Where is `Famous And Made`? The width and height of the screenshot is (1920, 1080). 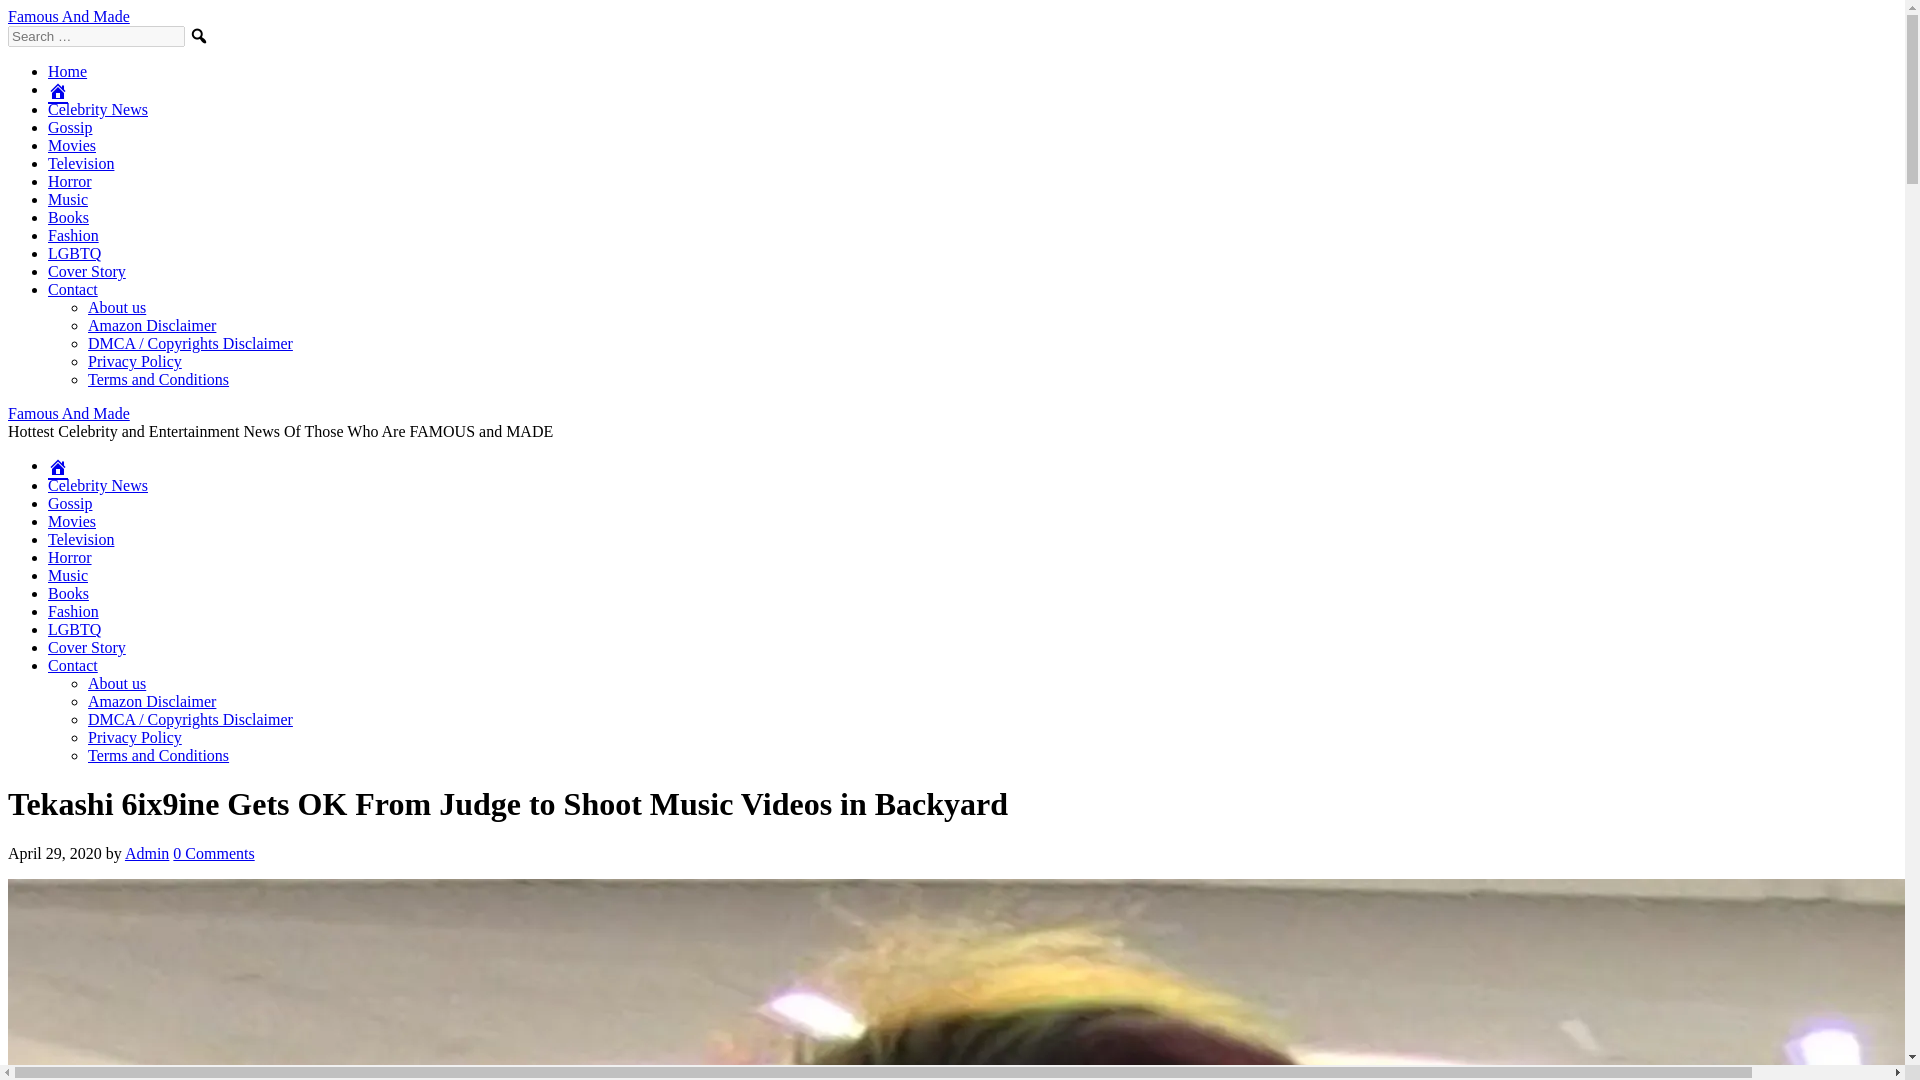 Famous And Made is located at coordinates (68, 414).